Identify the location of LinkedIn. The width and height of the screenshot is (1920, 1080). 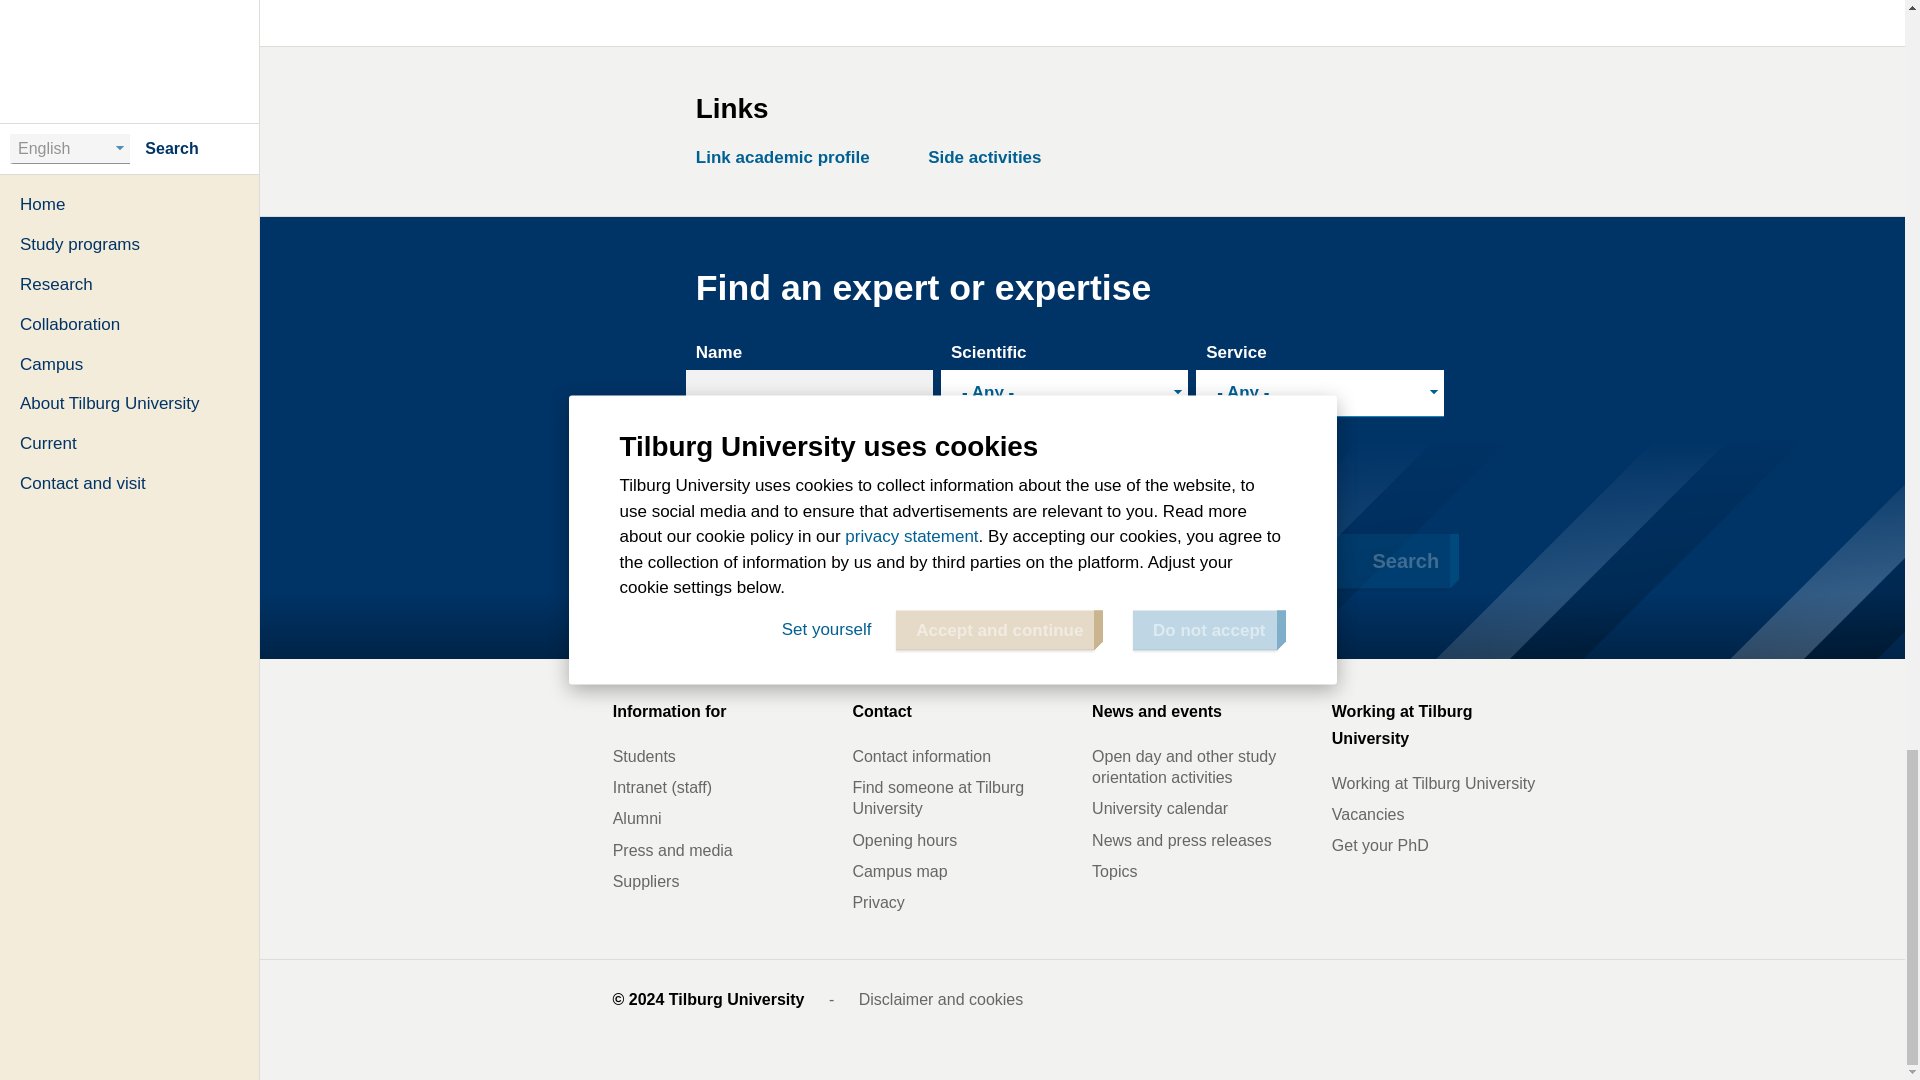
(1308, 999).